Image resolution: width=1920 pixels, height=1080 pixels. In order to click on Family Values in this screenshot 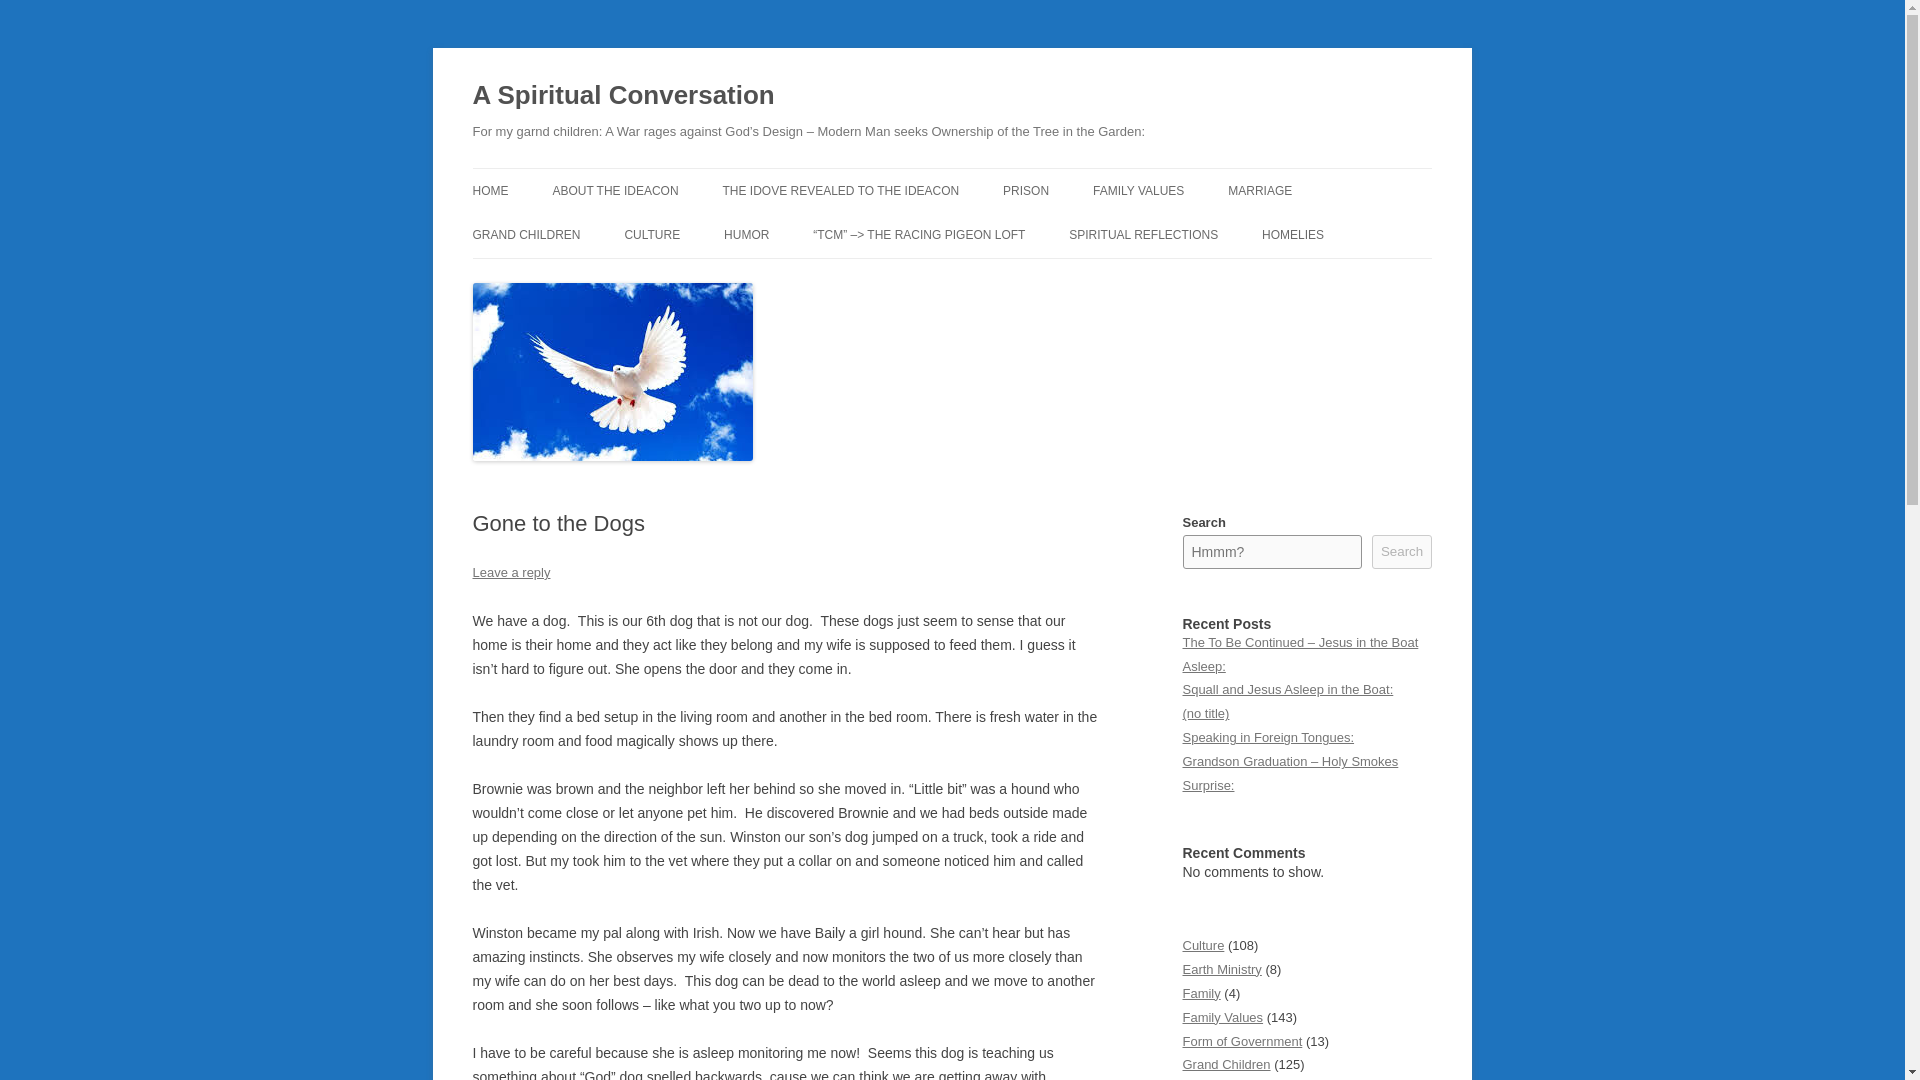, I will do `click(1222, 1016)`.